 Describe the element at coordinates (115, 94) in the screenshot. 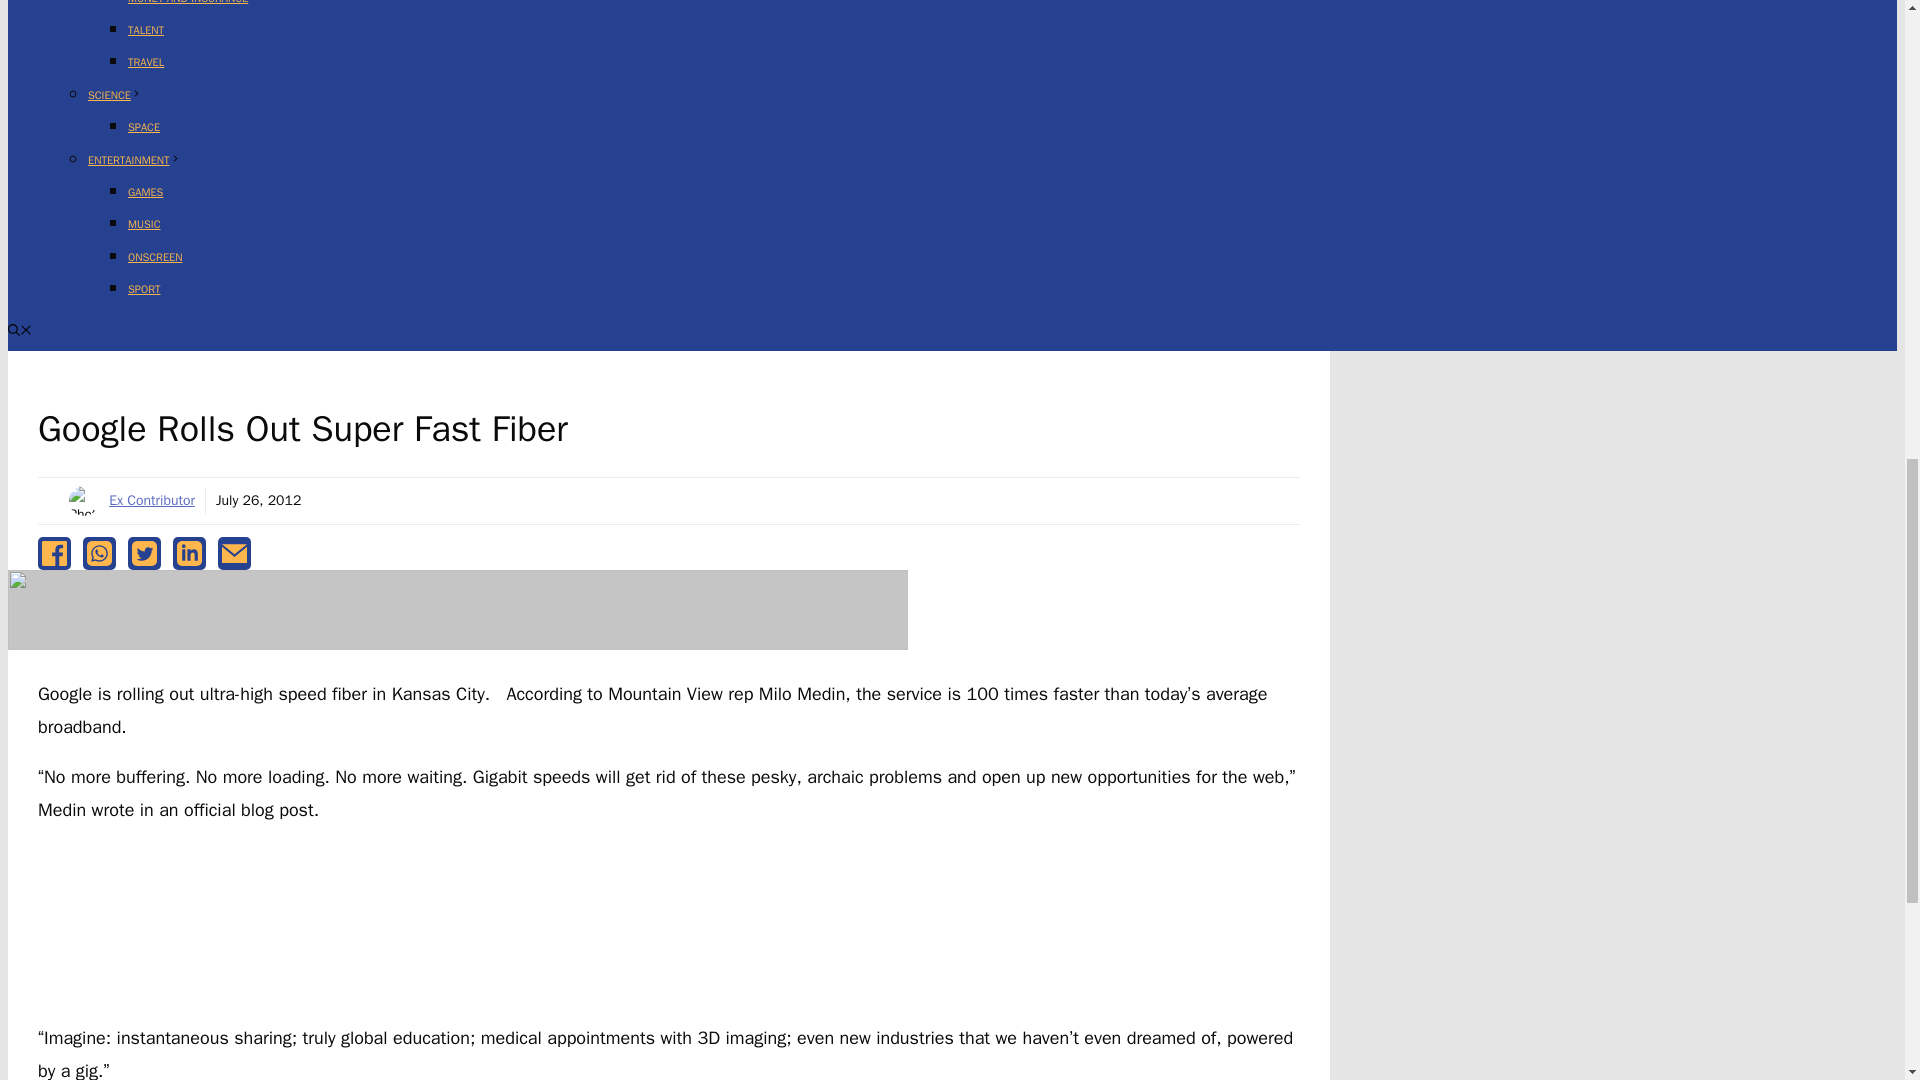

I see `SCIENCE` at that location.